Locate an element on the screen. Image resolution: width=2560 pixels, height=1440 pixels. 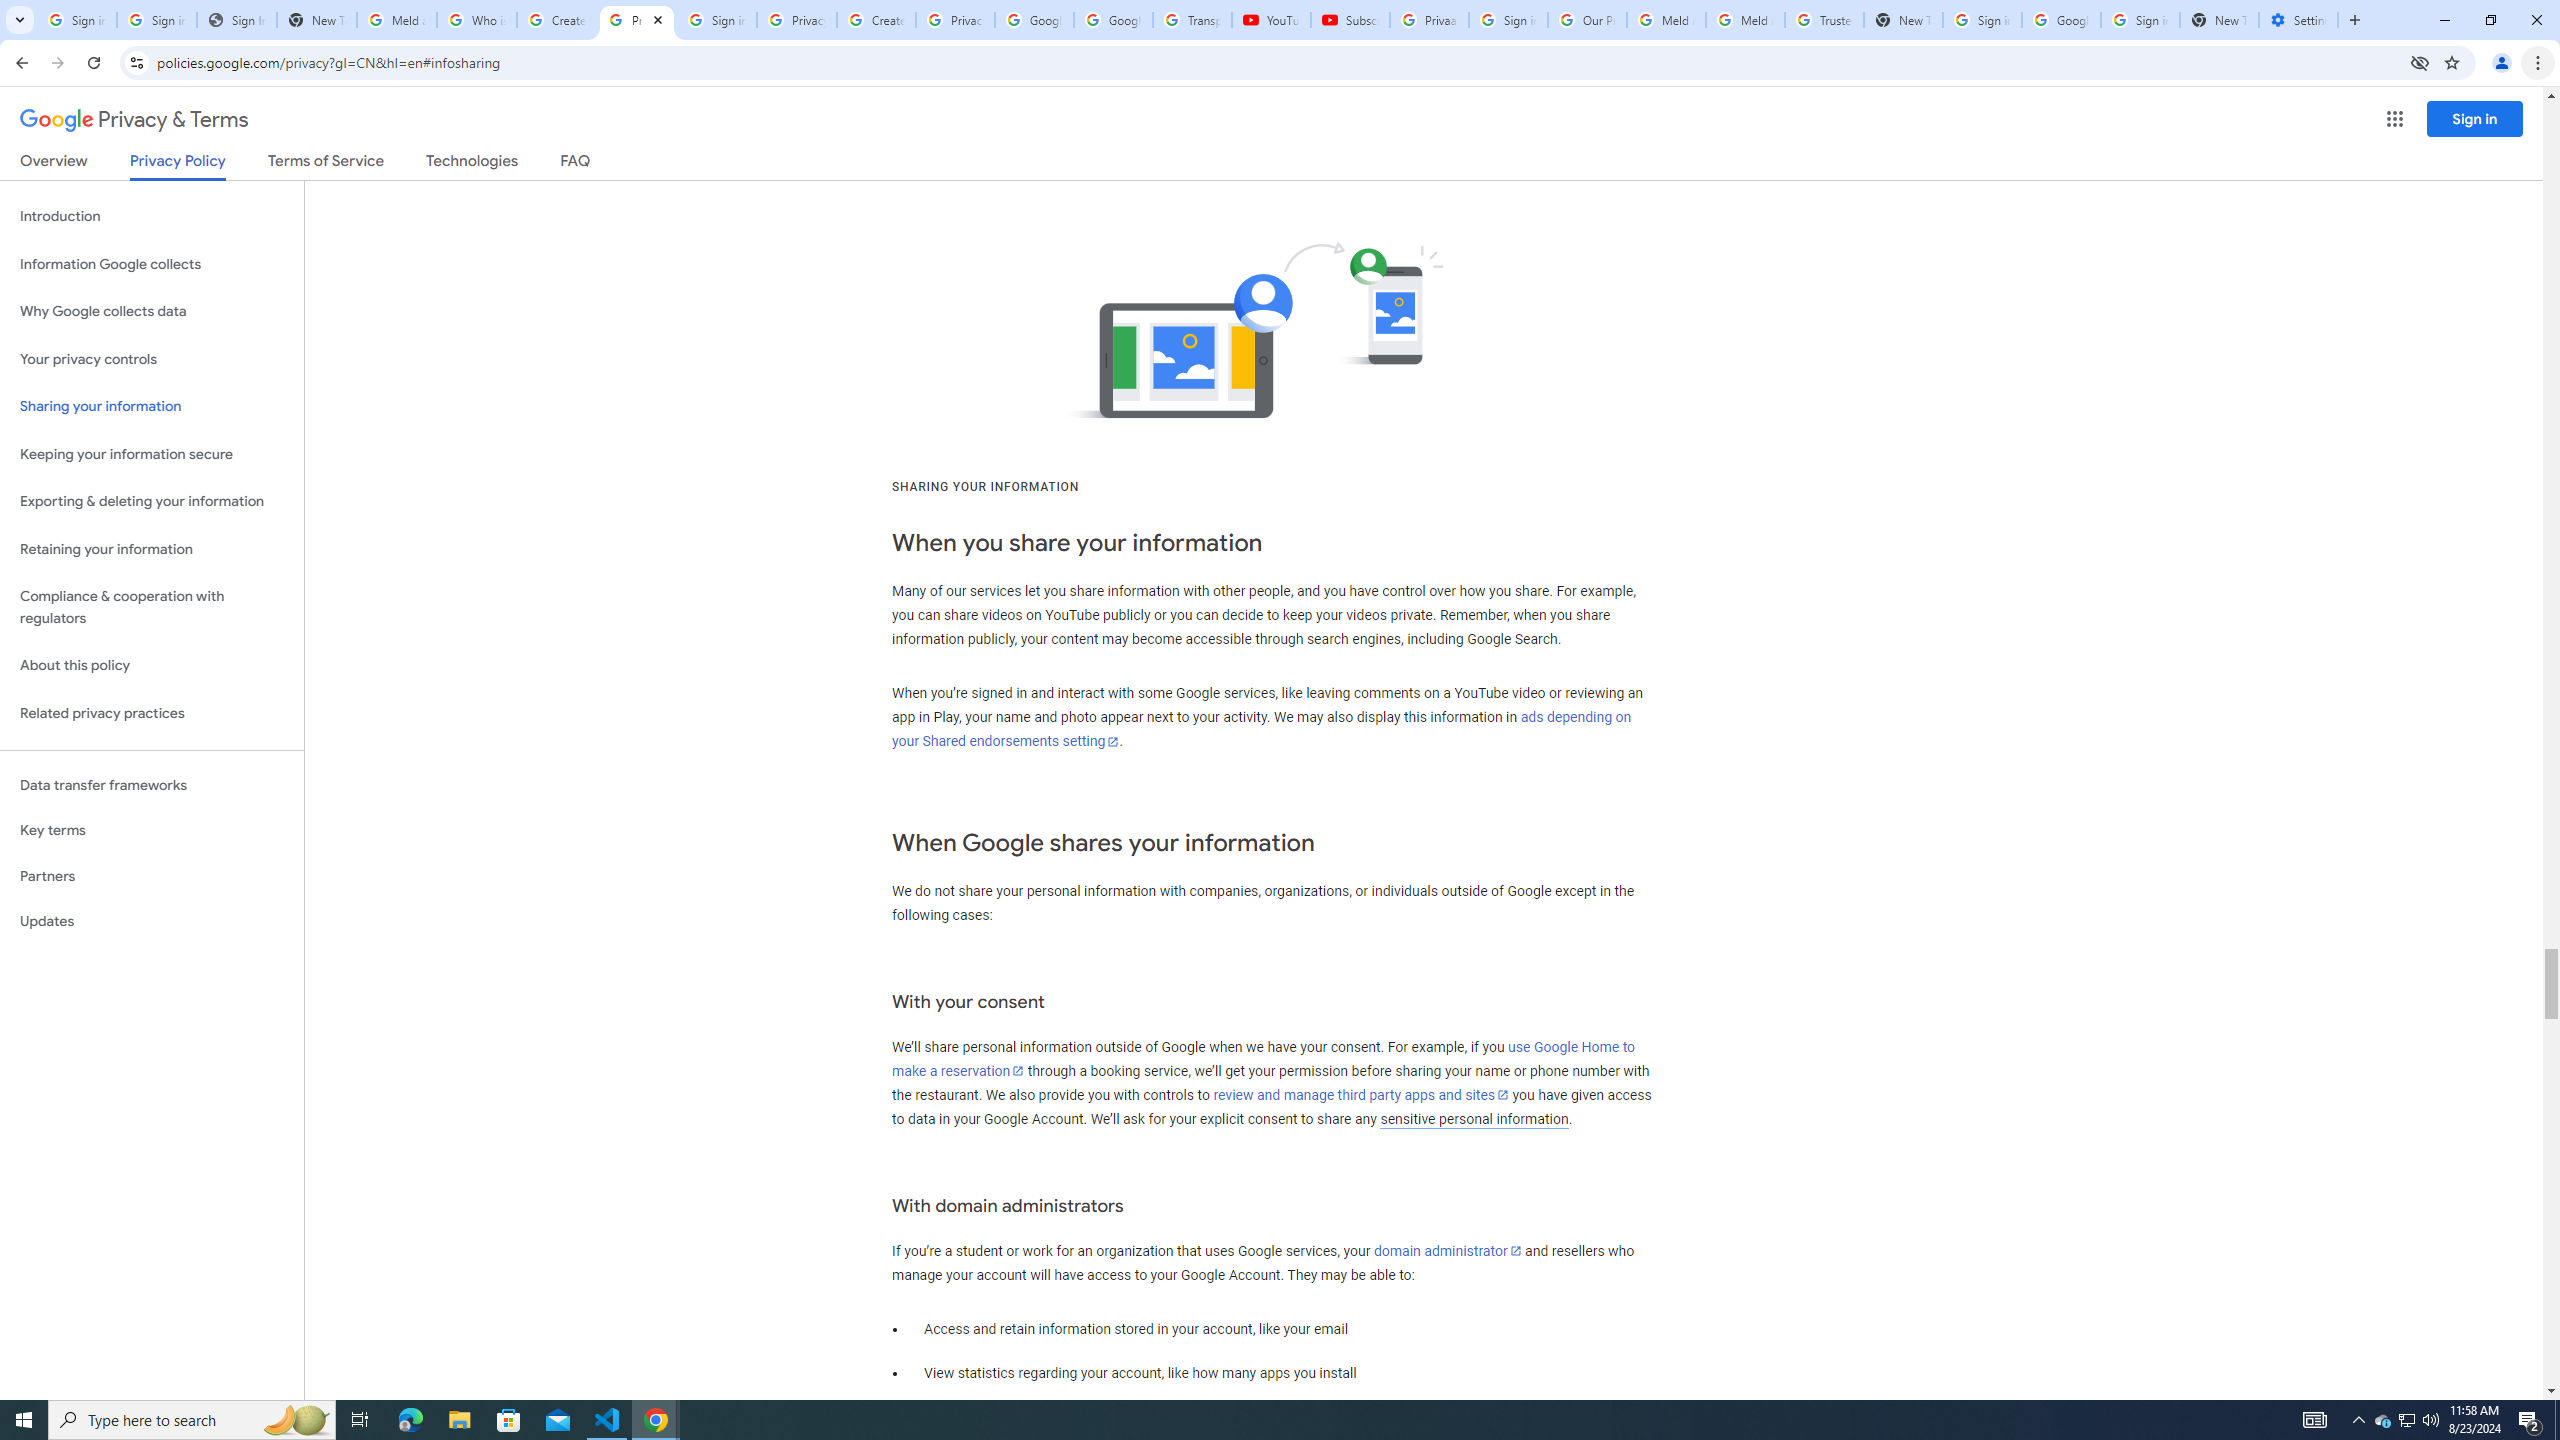
Create your Google Account is located at coordinates (875, 20).